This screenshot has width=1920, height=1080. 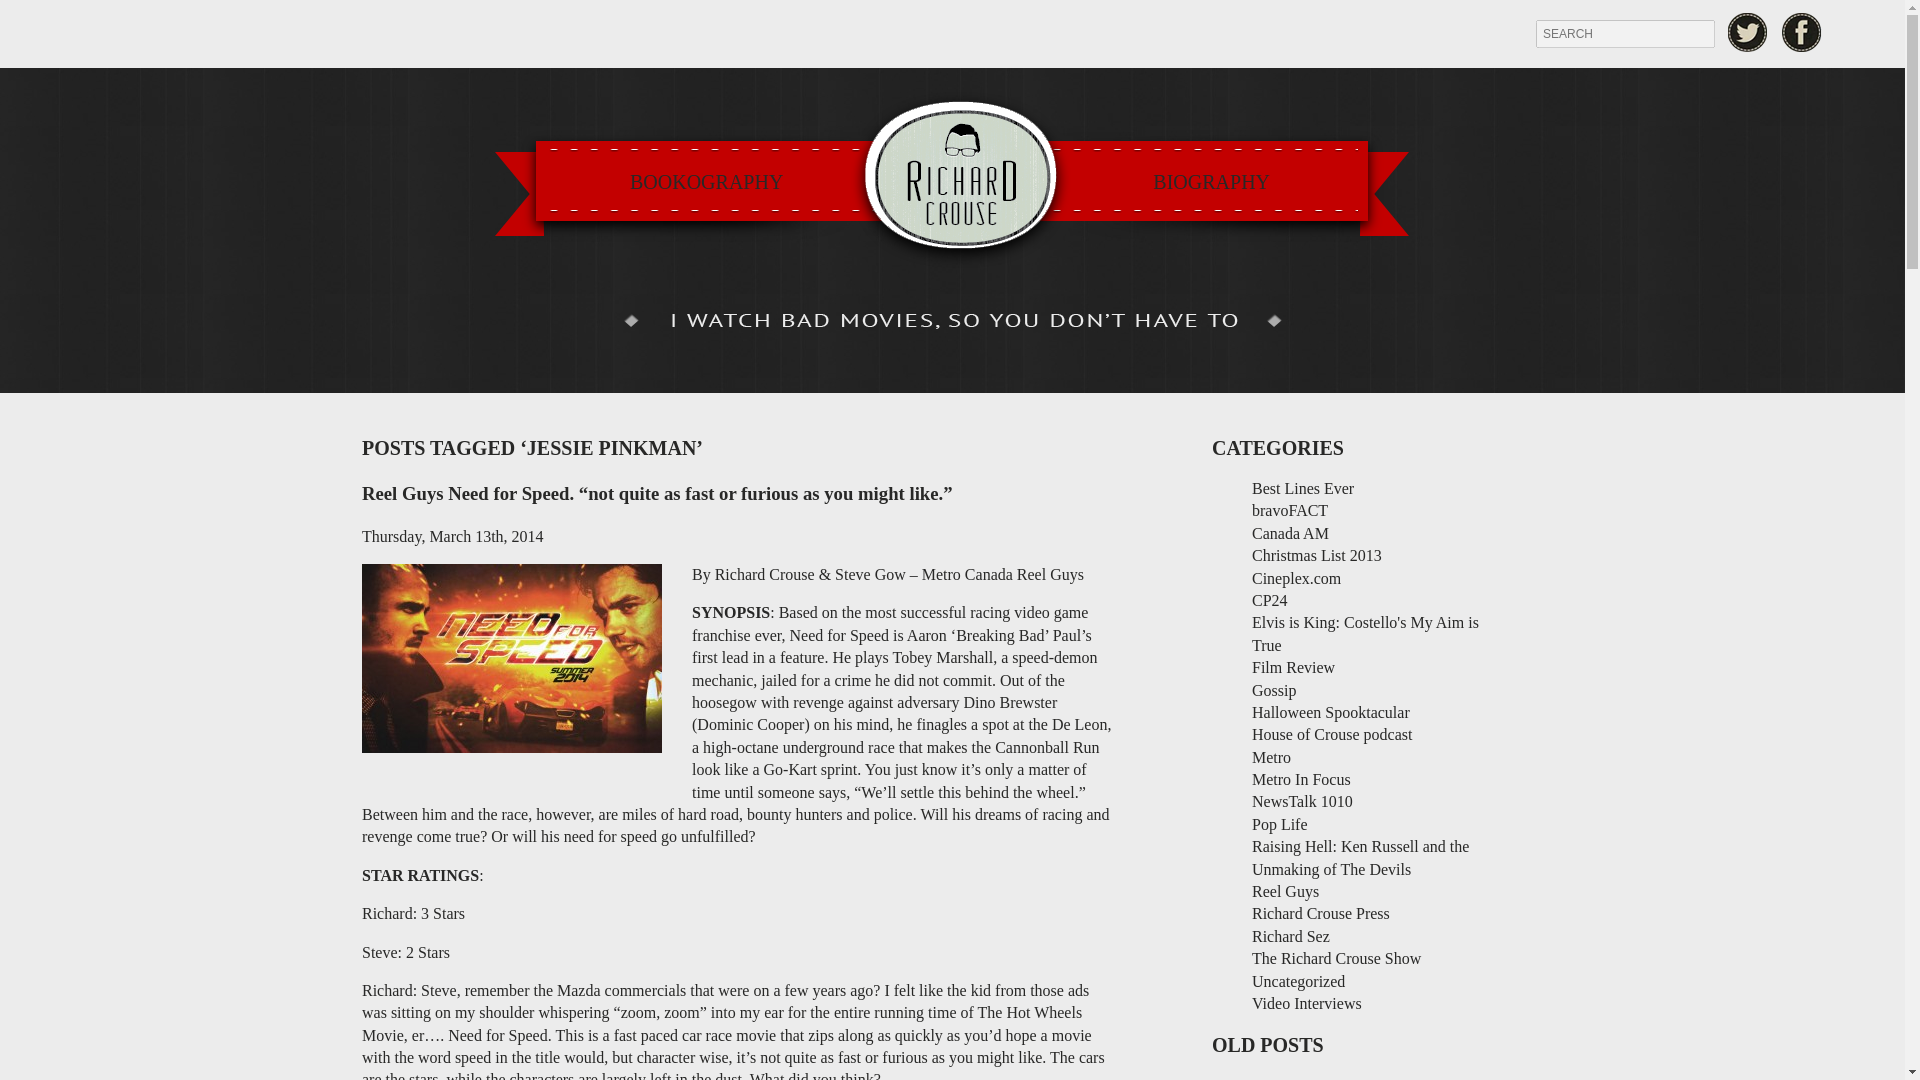 What do you see at coordinates (1320, 914) in the screenshot?
I see `Richard Crouse Press` at bounding box center [1320, 914].